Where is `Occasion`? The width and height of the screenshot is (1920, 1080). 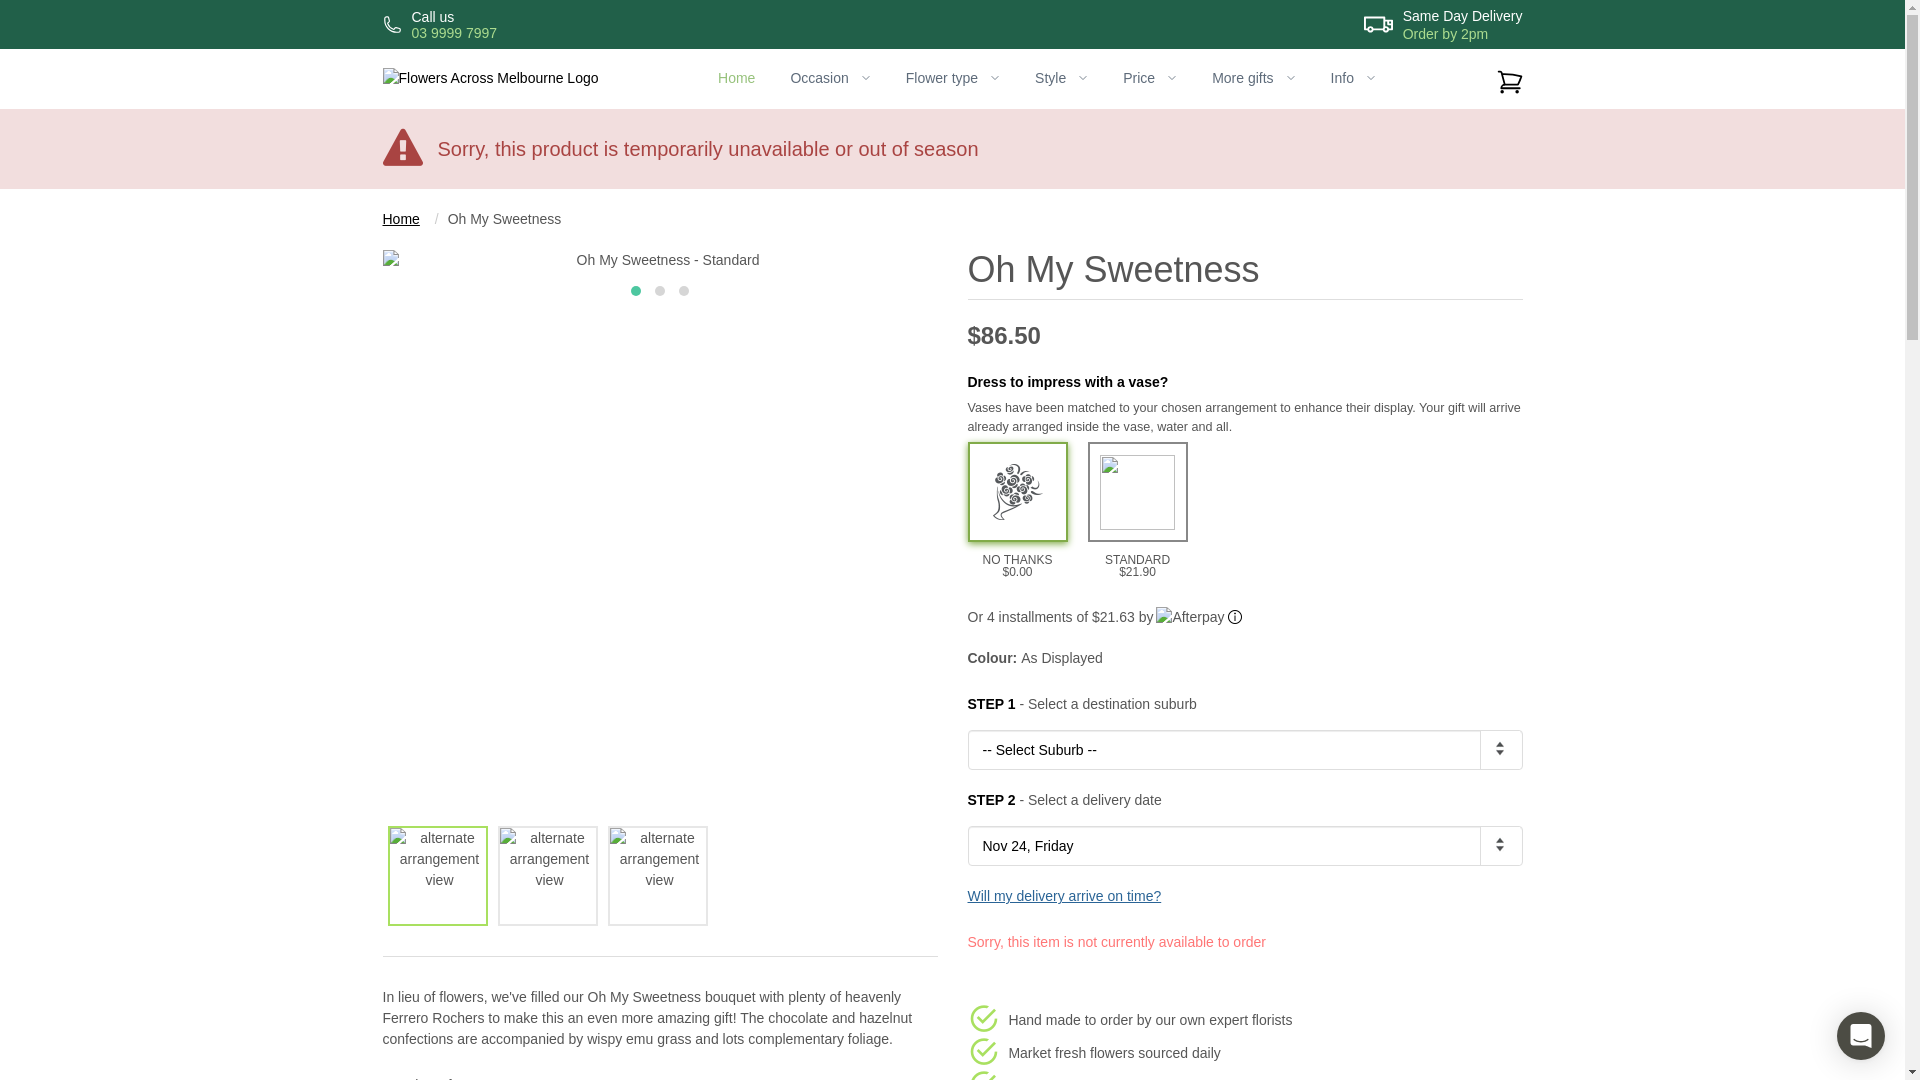 Occasion is located at coordinates (830, 78).